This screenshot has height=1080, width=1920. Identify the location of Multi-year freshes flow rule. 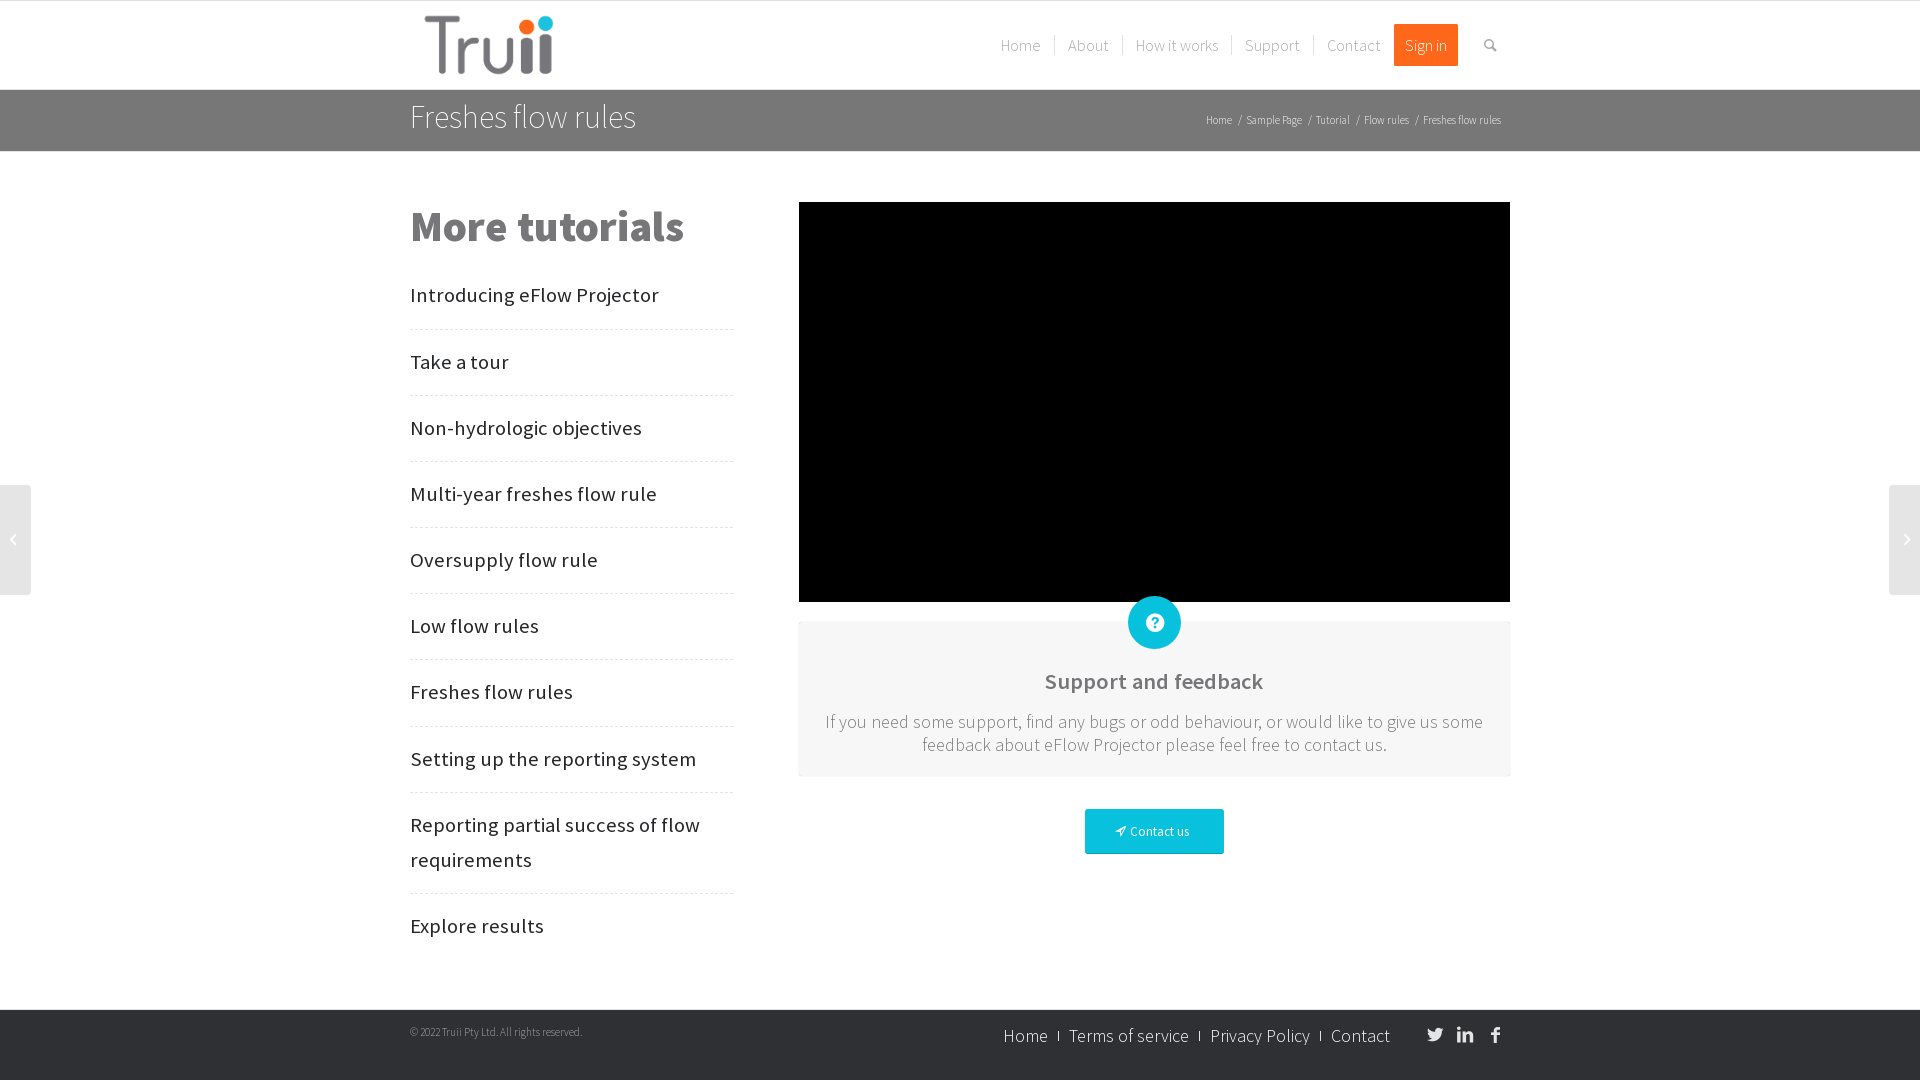
(534, 494).